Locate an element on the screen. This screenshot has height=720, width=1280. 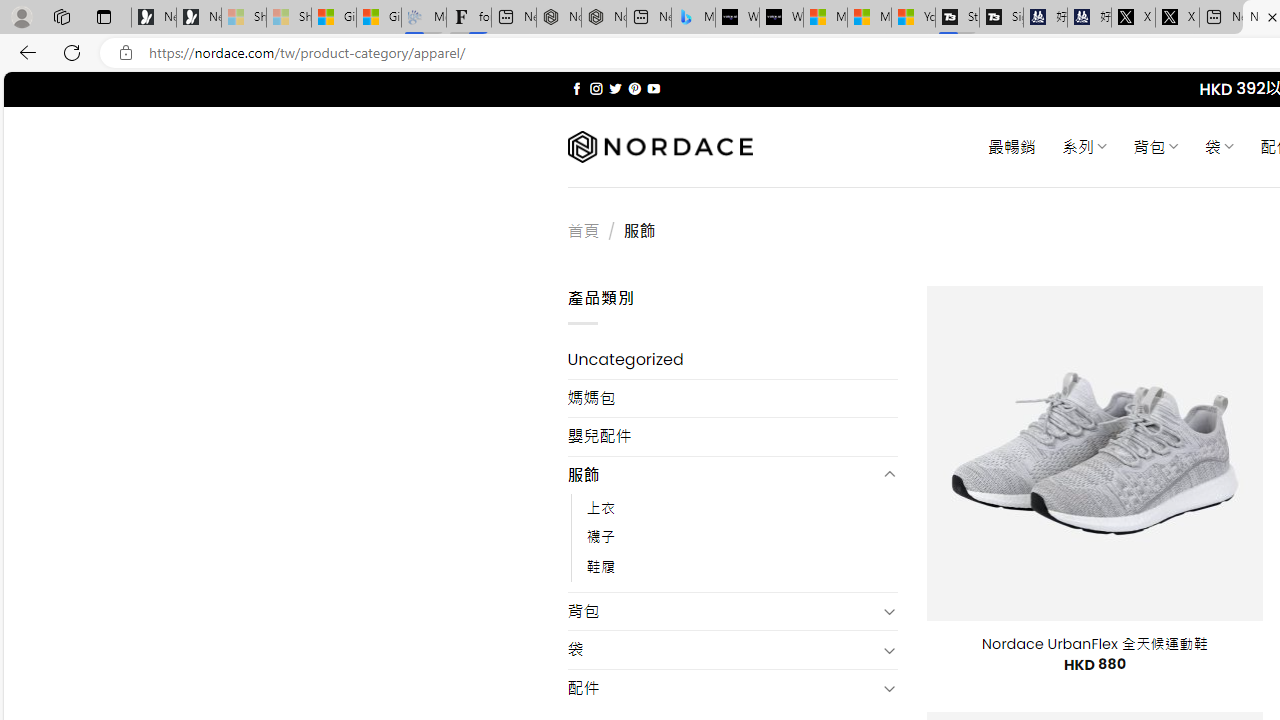
Follow on Twitter is located at coordinates (616, 88).